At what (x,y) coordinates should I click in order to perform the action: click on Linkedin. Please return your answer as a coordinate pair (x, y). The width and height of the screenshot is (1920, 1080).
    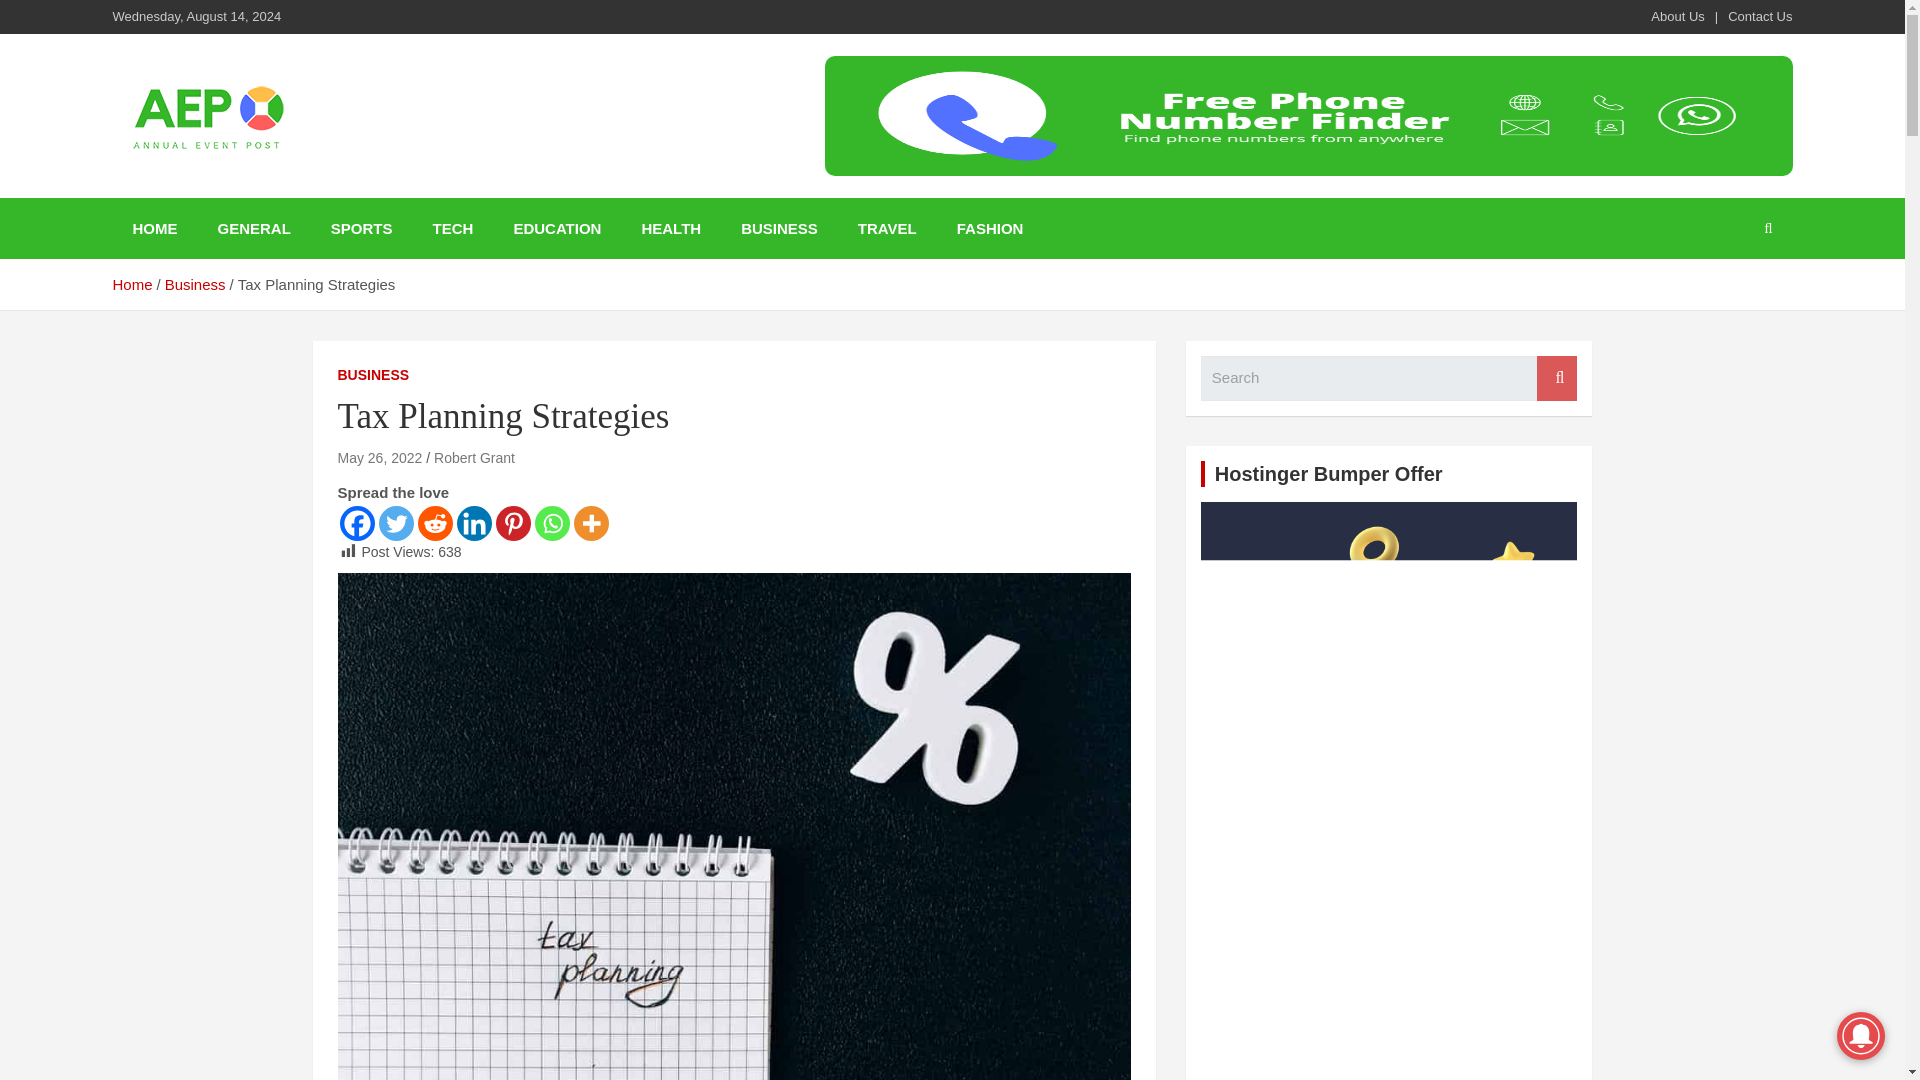
    Looking at the image, I should click on (474, 524).